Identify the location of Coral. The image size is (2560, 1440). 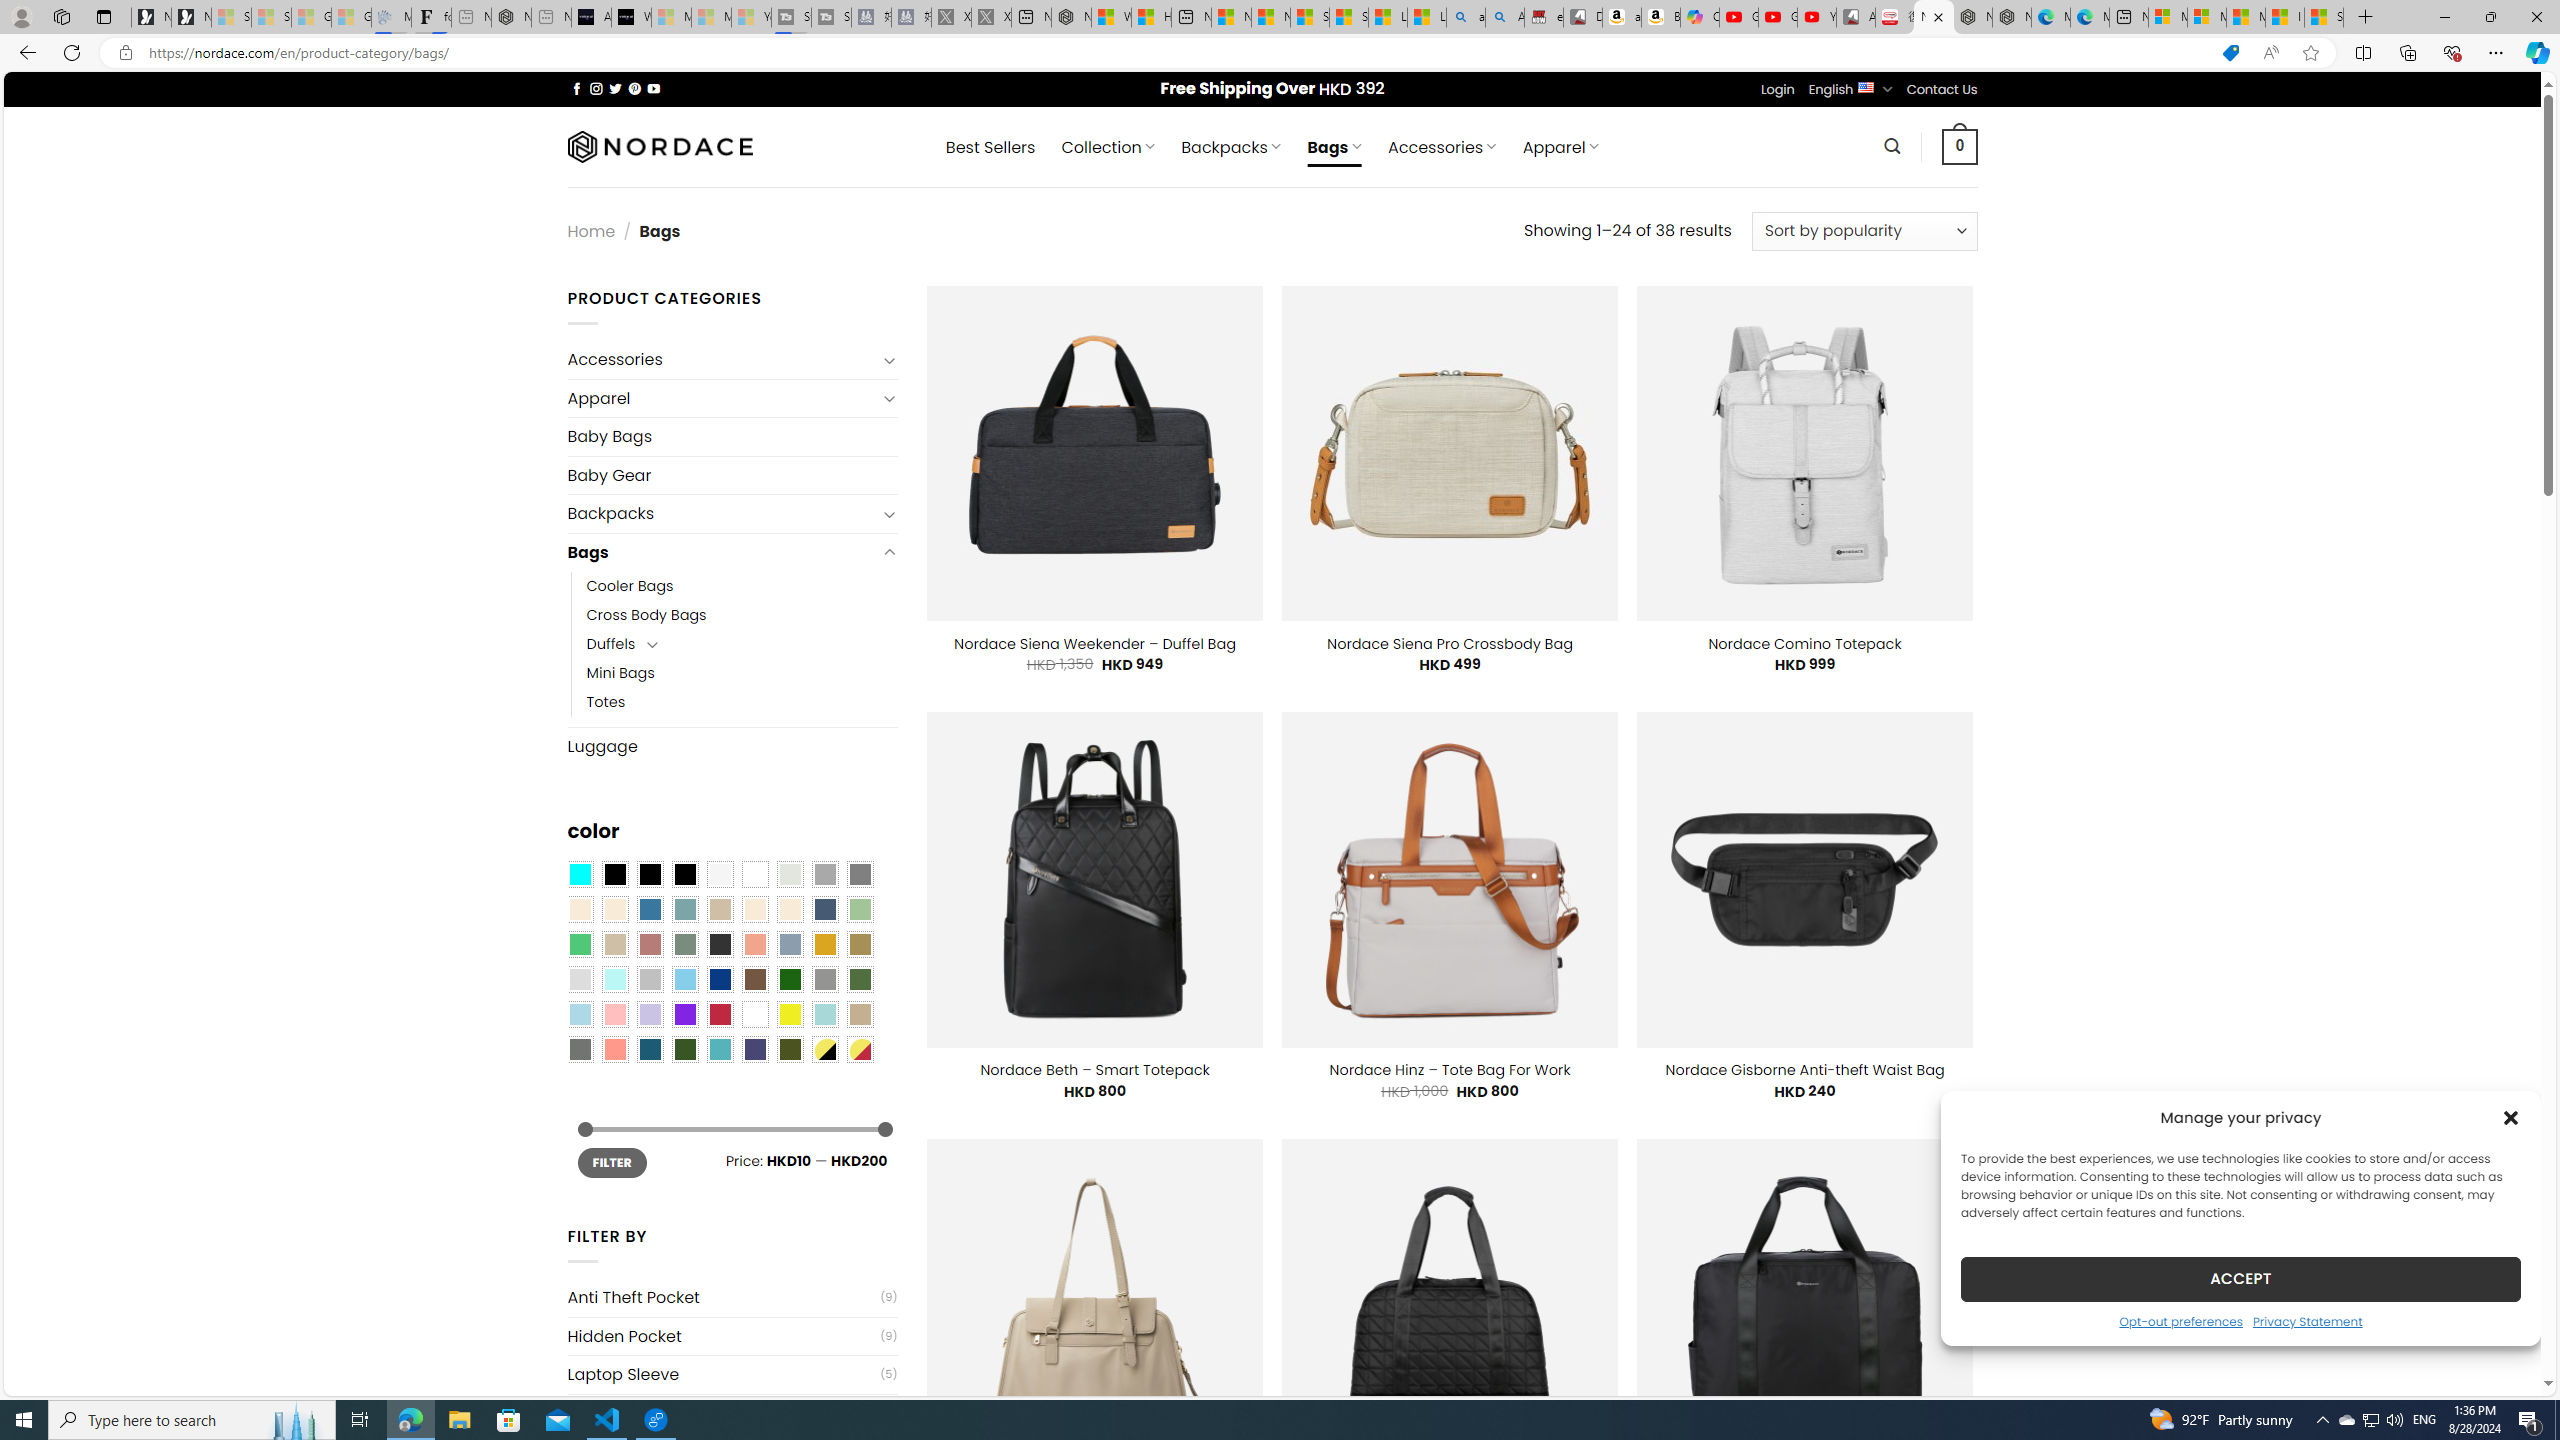
(755, 944).